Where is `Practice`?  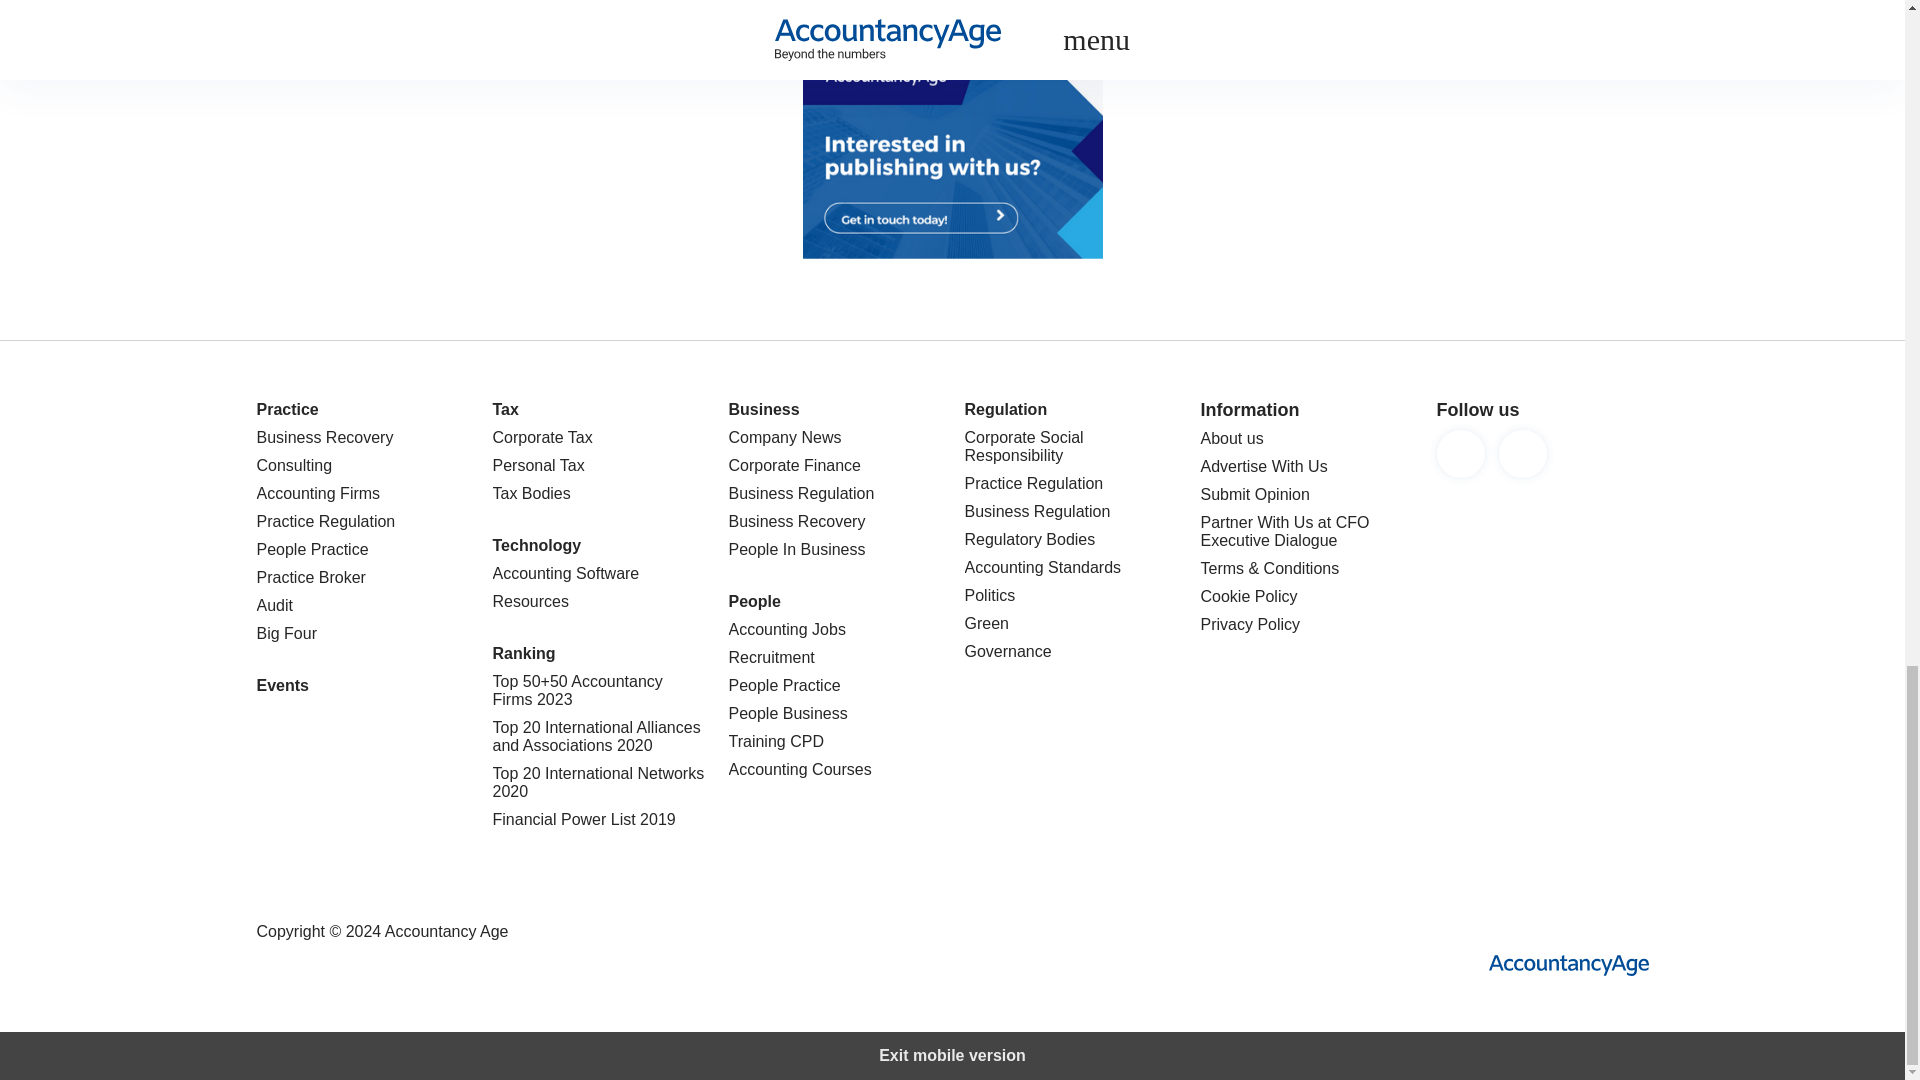 Practice is located at coordinates (286, 408).